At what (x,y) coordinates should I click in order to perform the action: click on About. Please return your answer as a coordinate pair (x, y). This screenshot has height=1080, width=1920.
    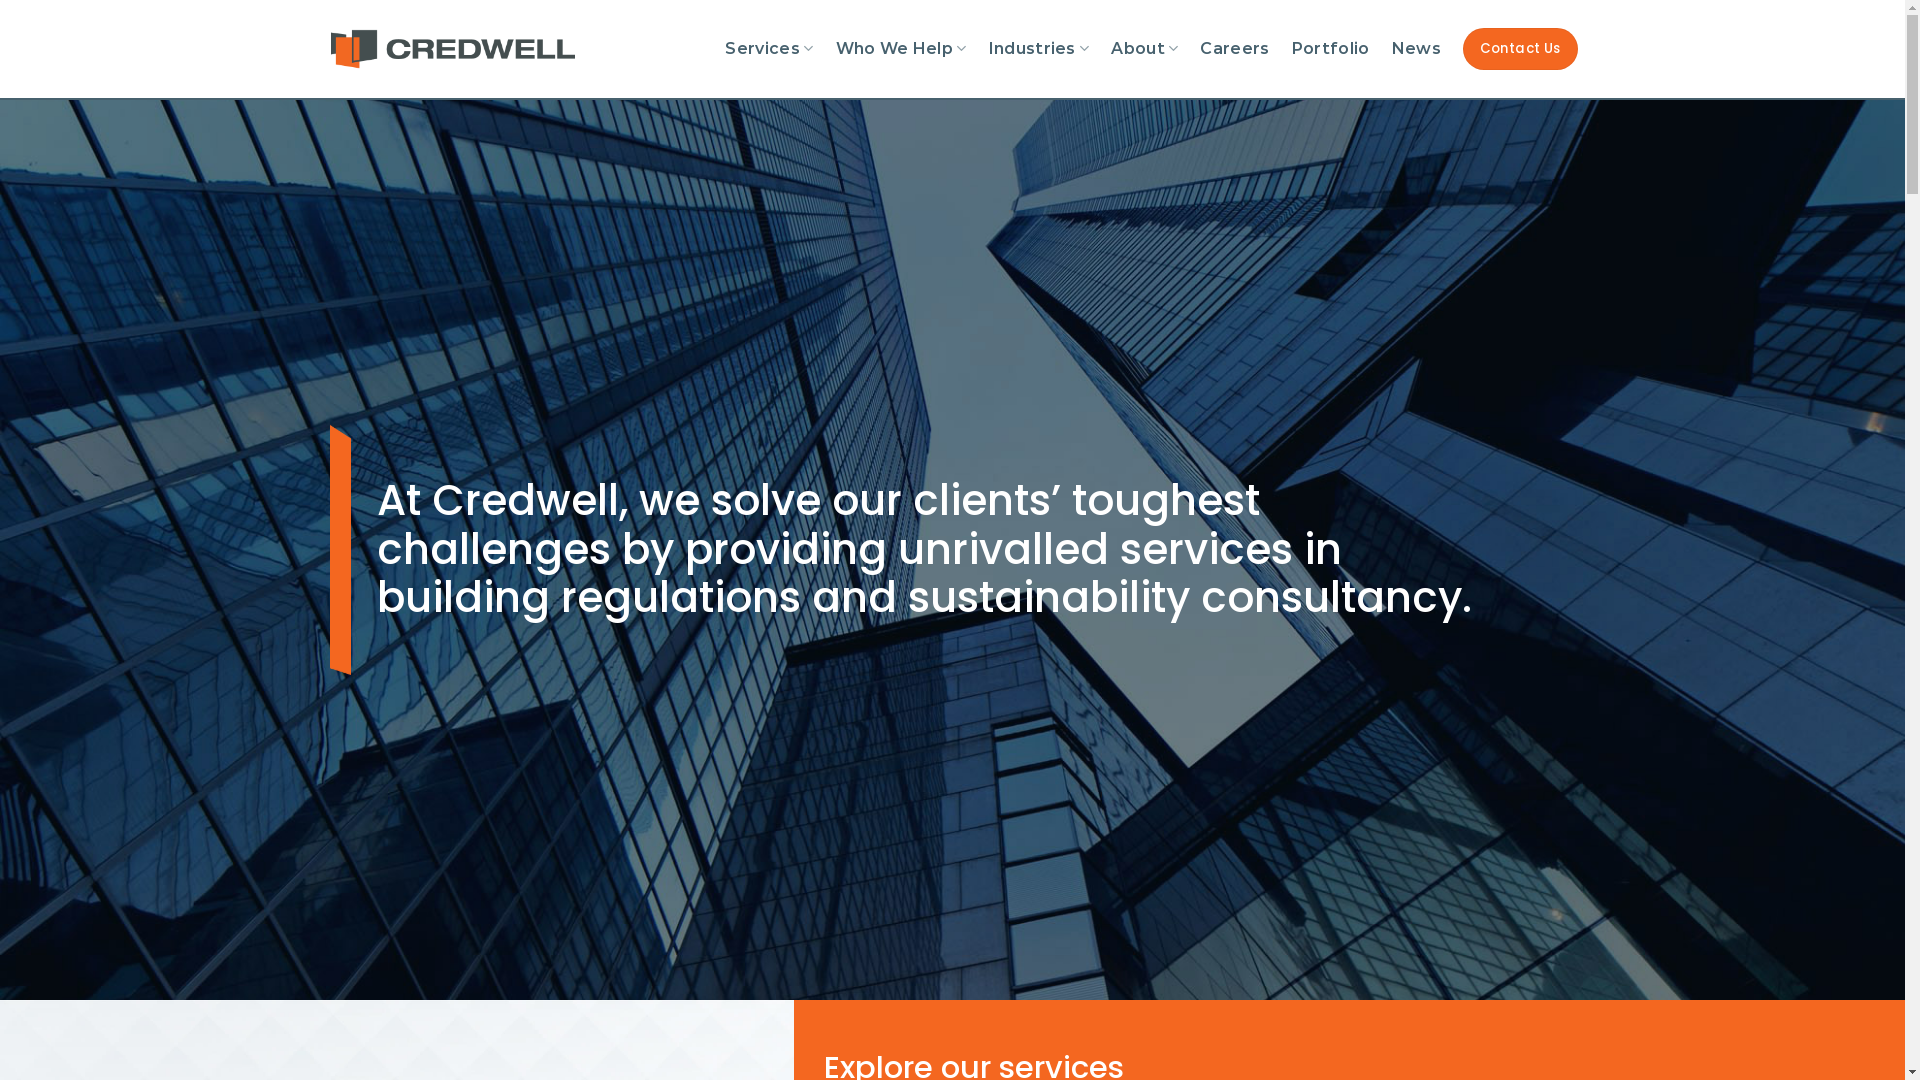
    Looking at the image, I should click on (1144, 48).